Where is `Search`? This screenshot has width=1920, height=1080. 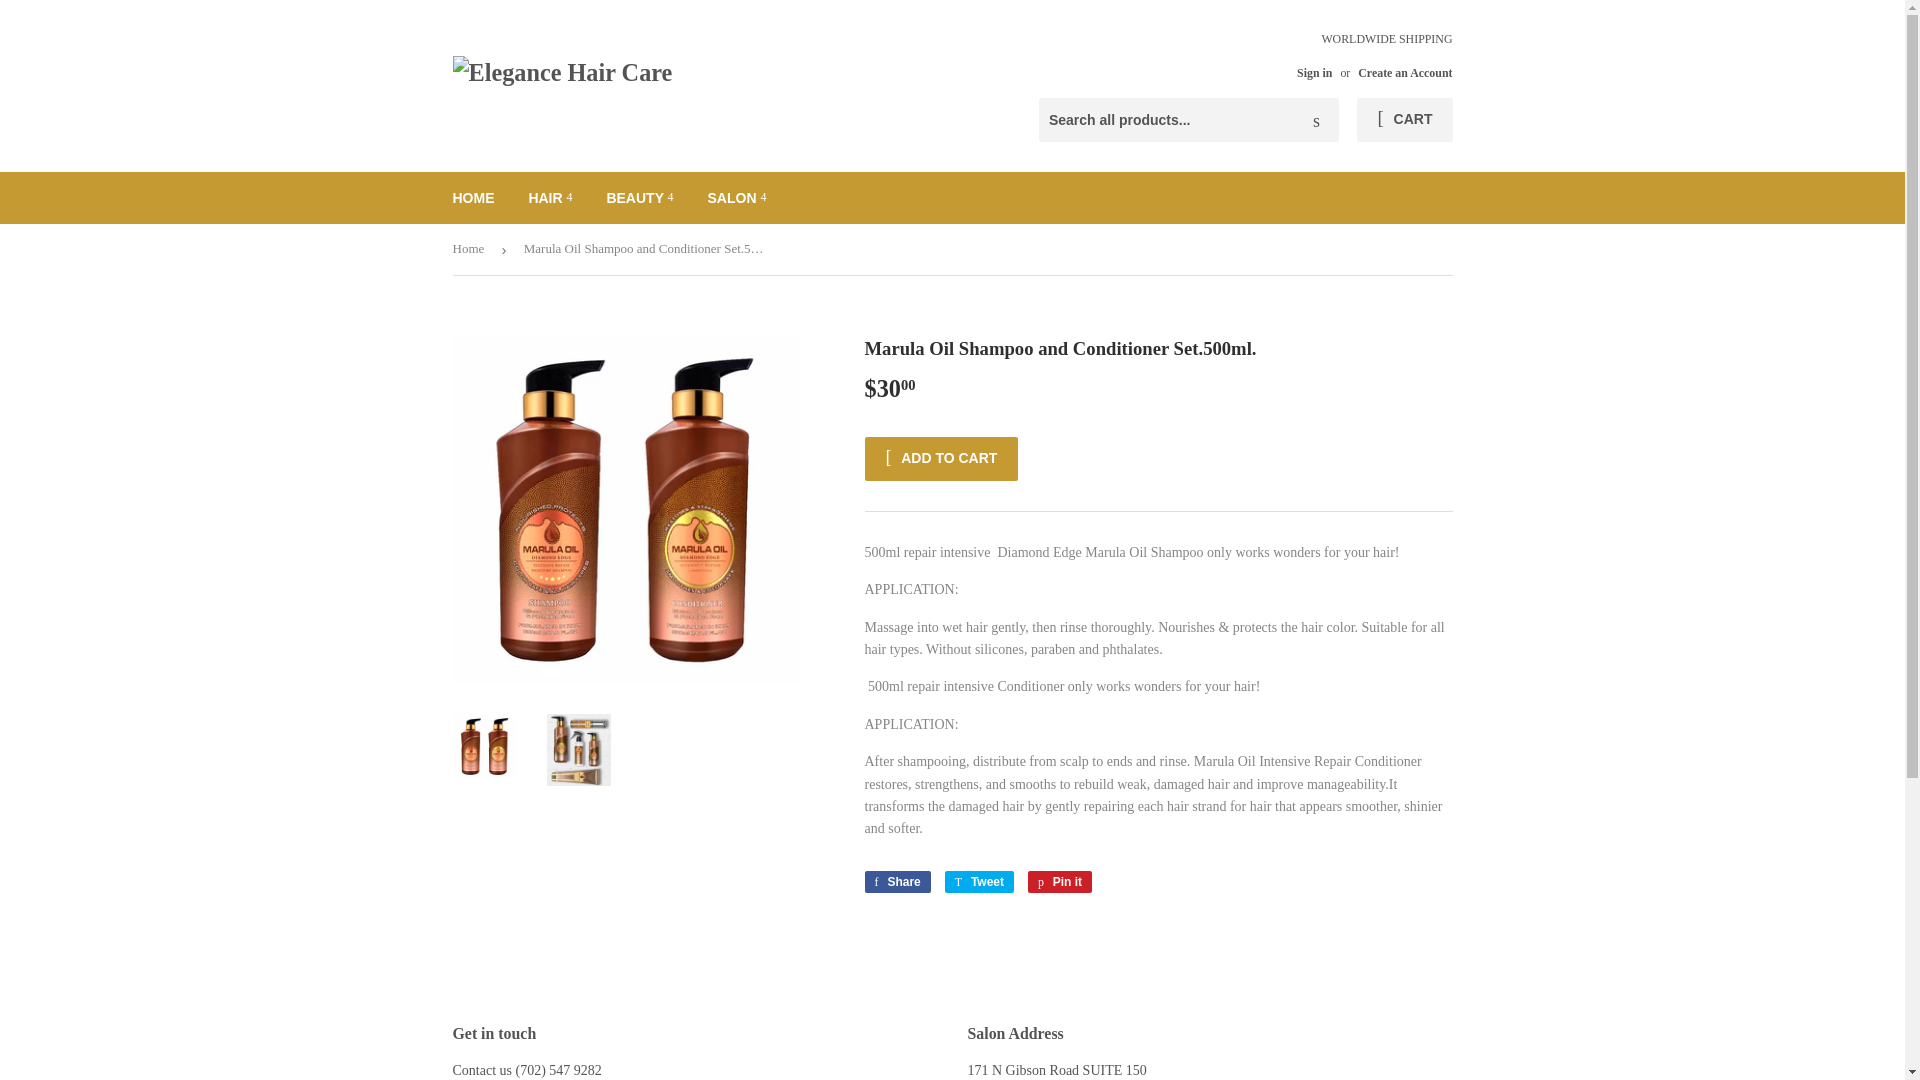 Search is located at coordinates (1316, 120).